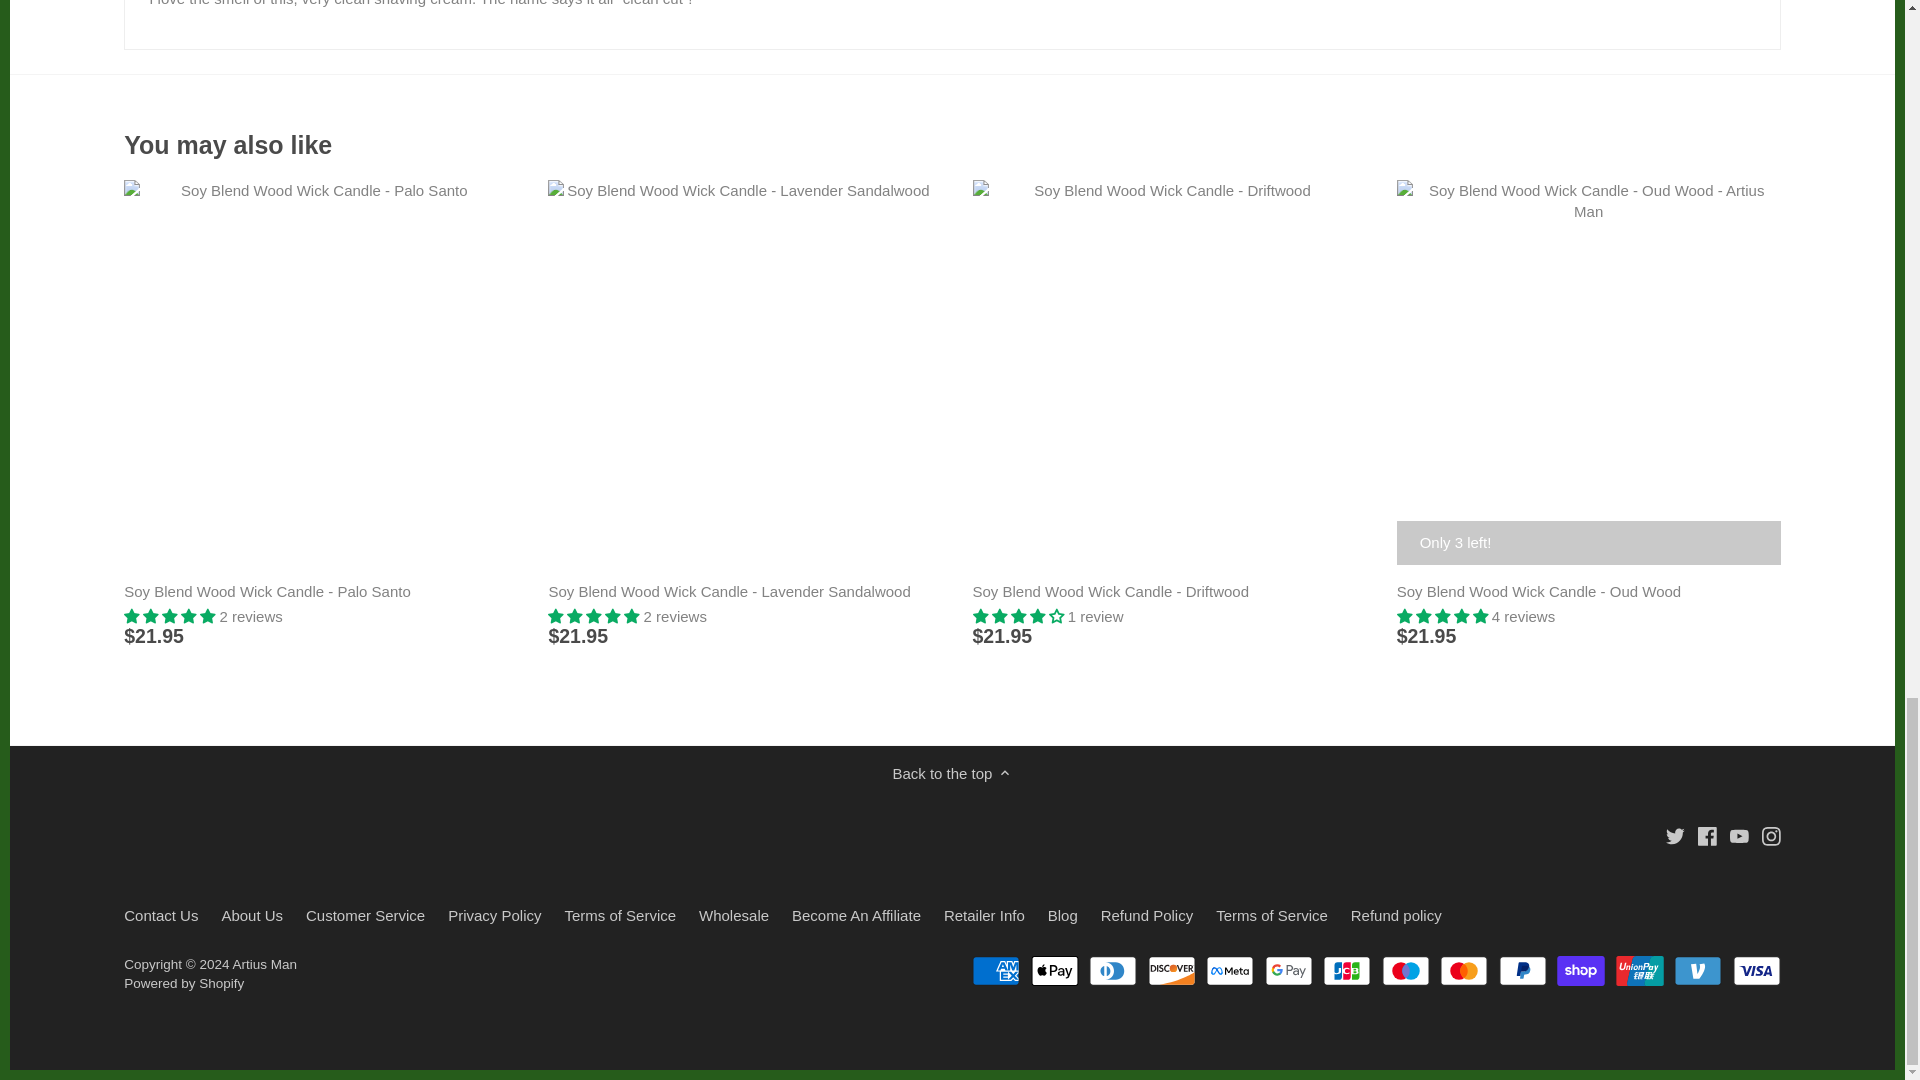 The image size is (1920, 1080). I want to click on Facebook, so click(1706, 834).